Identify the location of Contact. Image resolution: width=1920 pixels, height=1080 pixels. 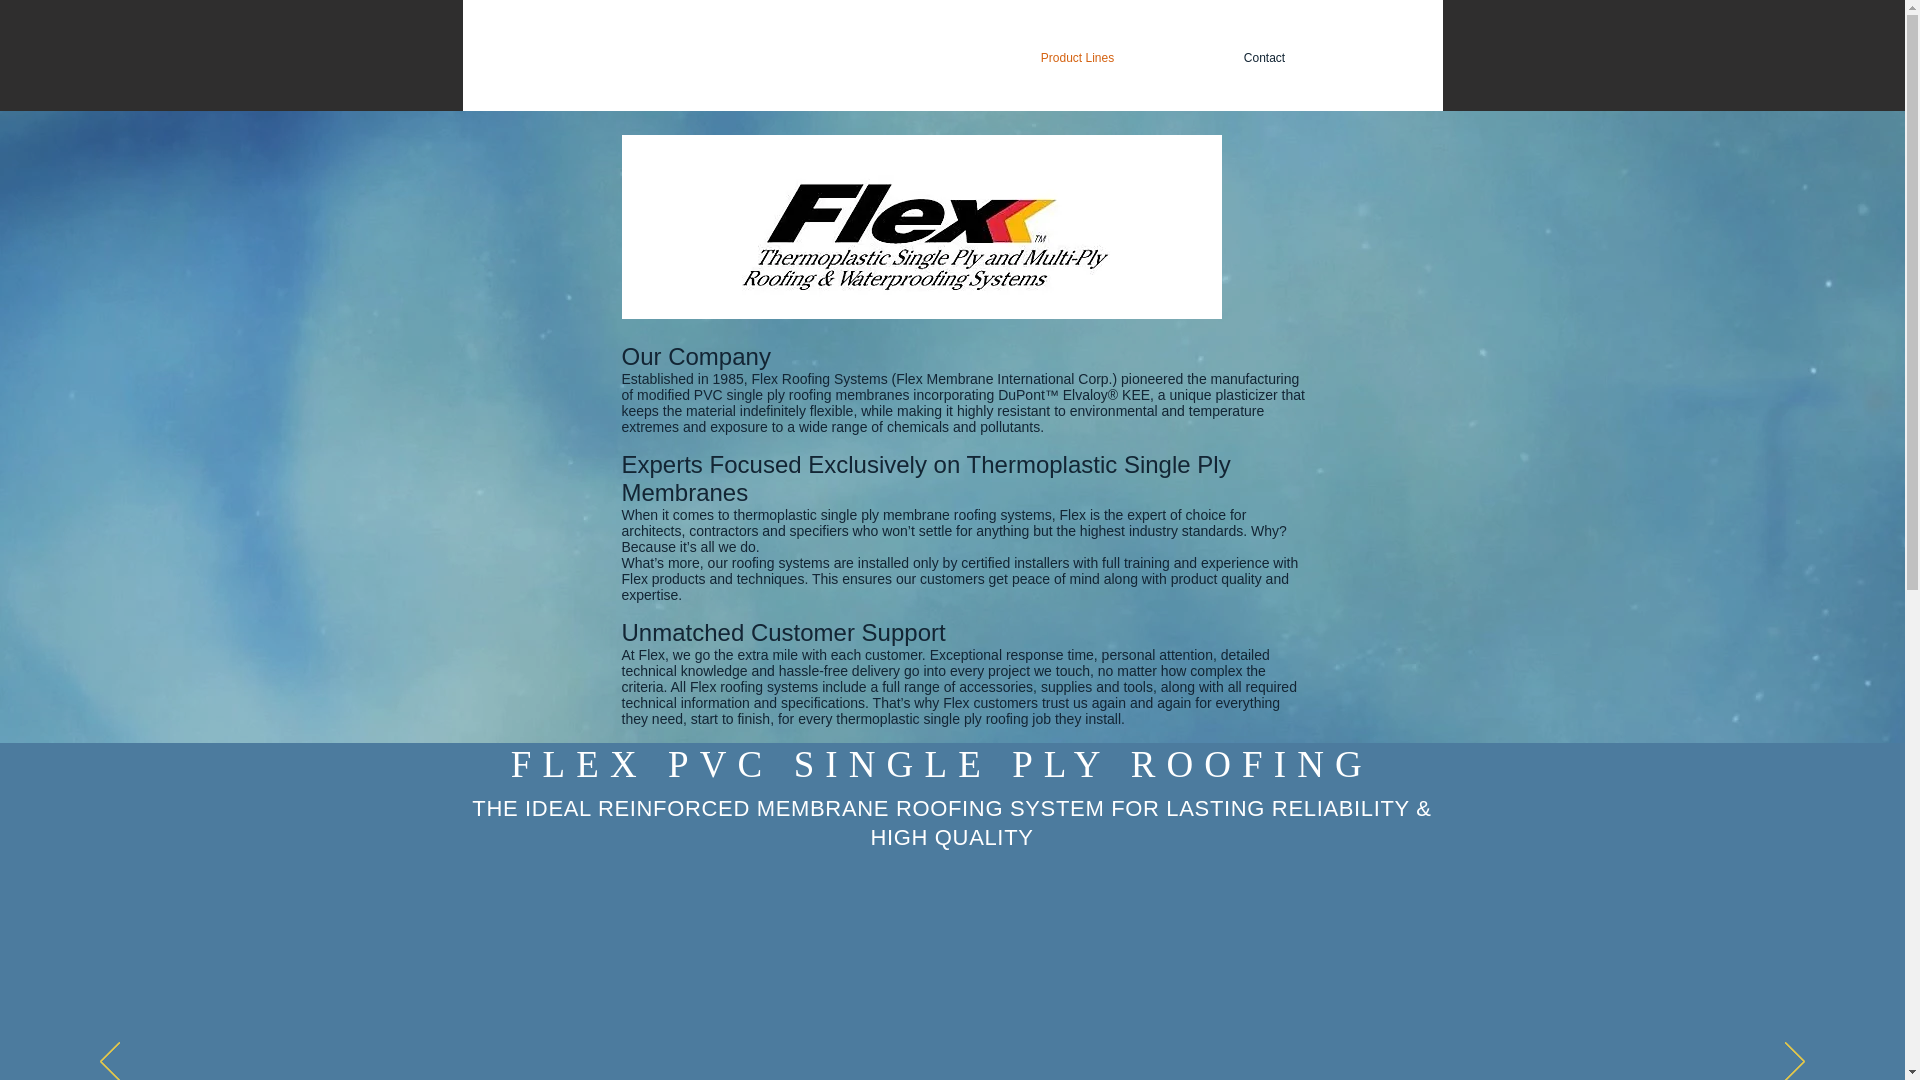
(1264, 58).